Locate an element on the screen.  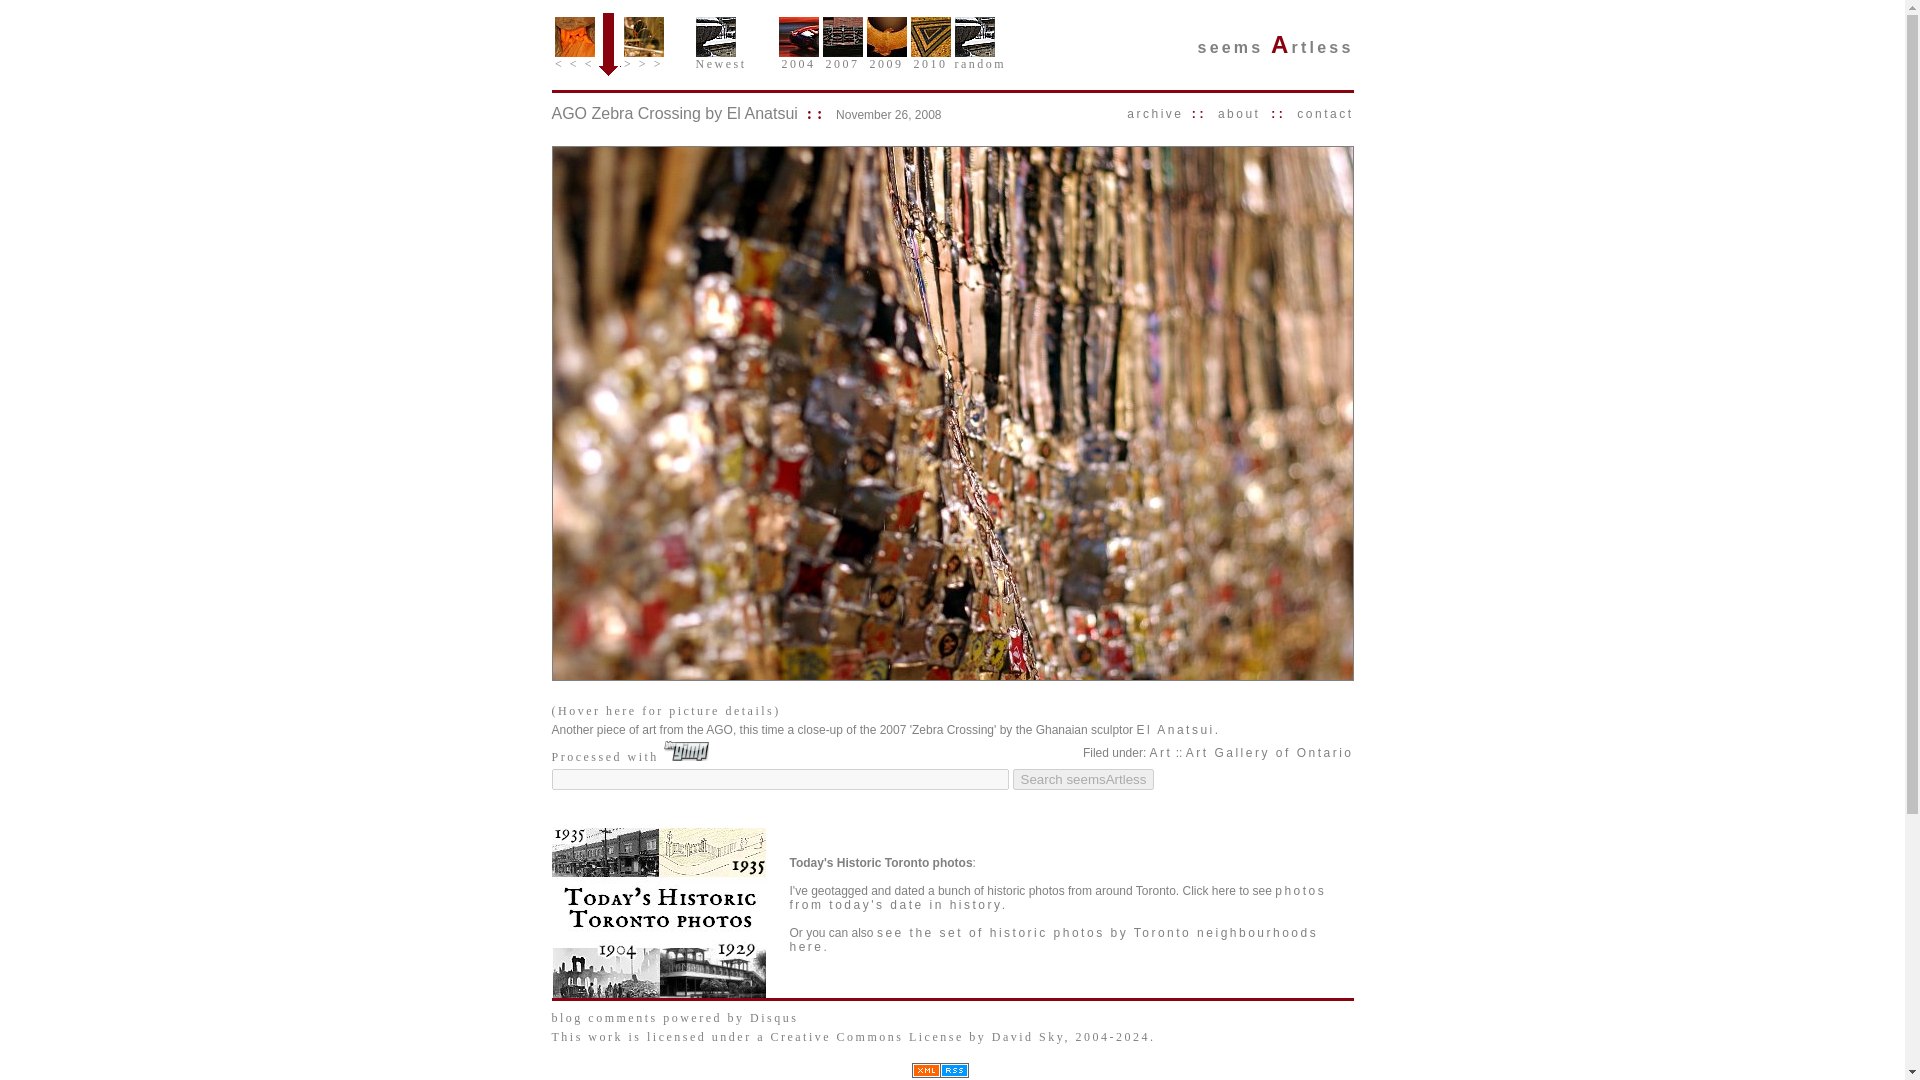
Picture from 2004 is located at coordinates (797, 37).